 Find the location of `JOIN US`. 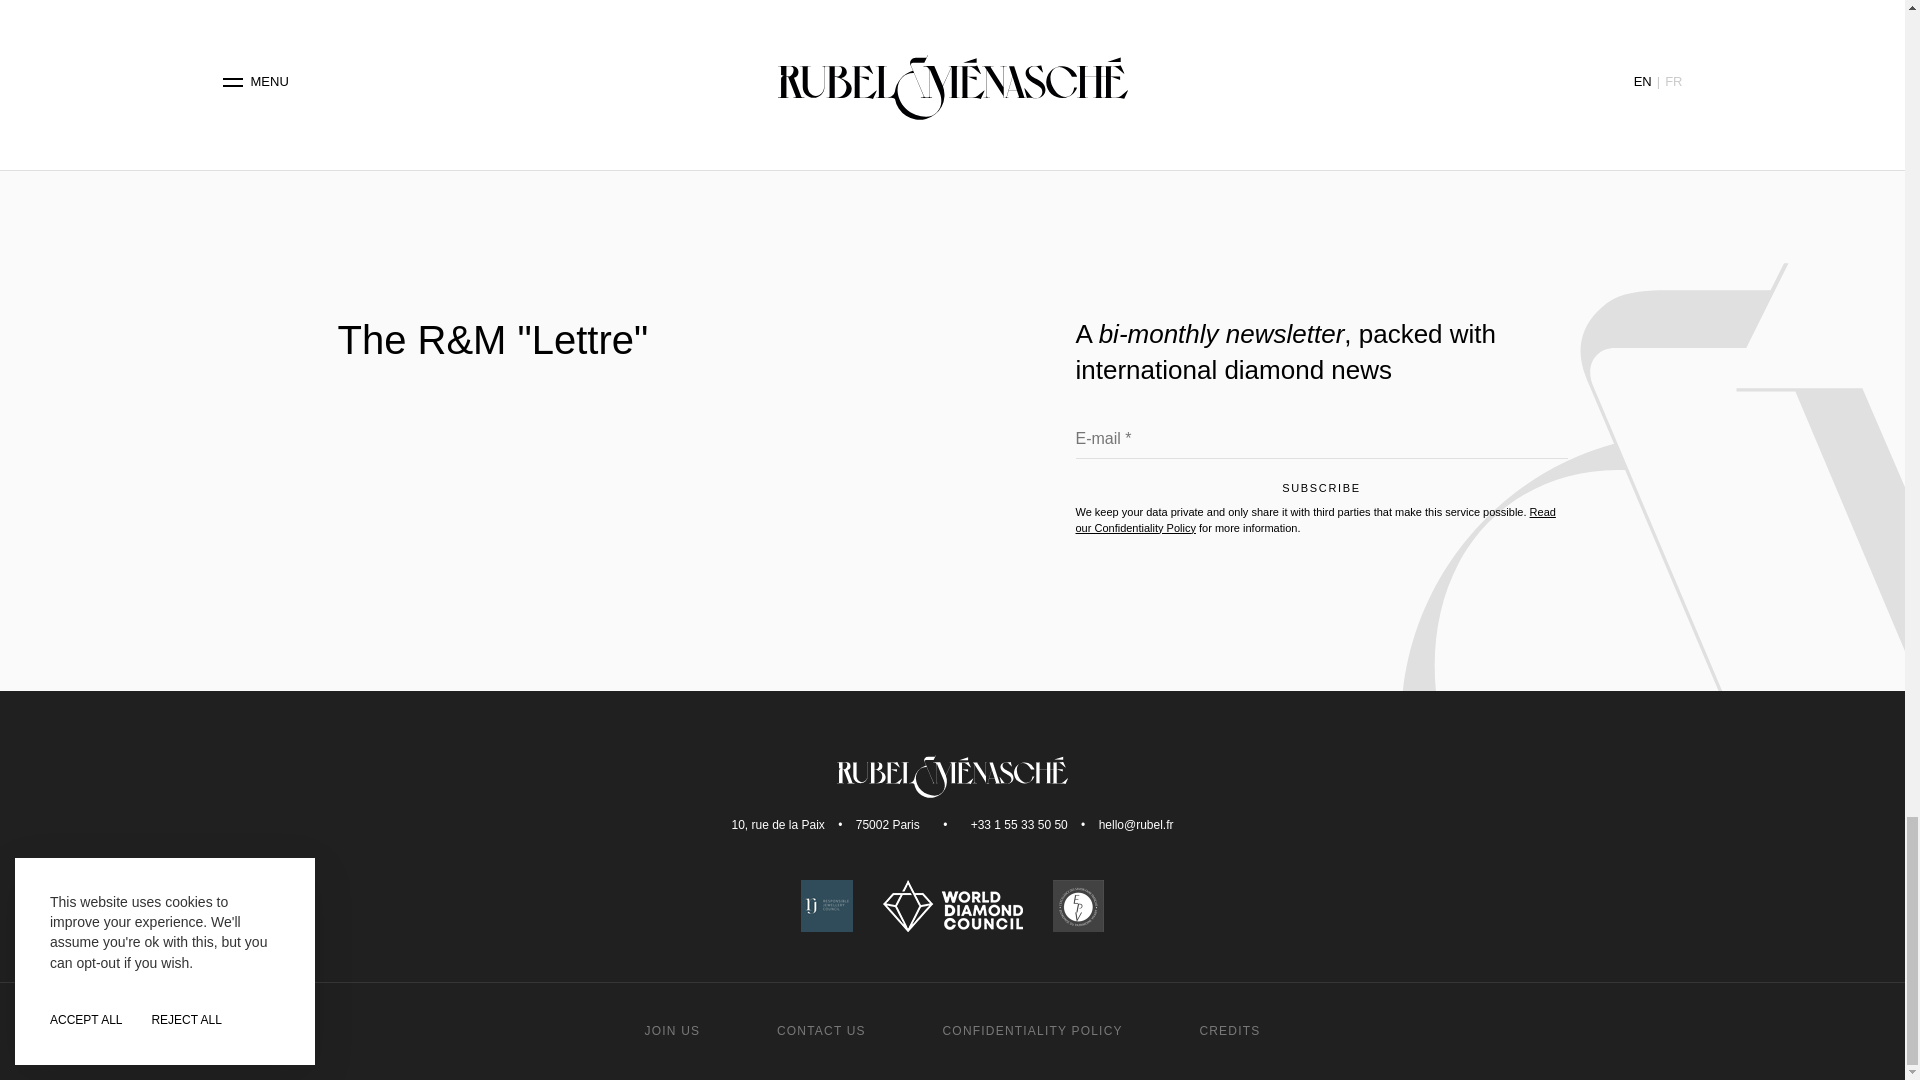

JOIN US is located at coordinates (672, 1030).